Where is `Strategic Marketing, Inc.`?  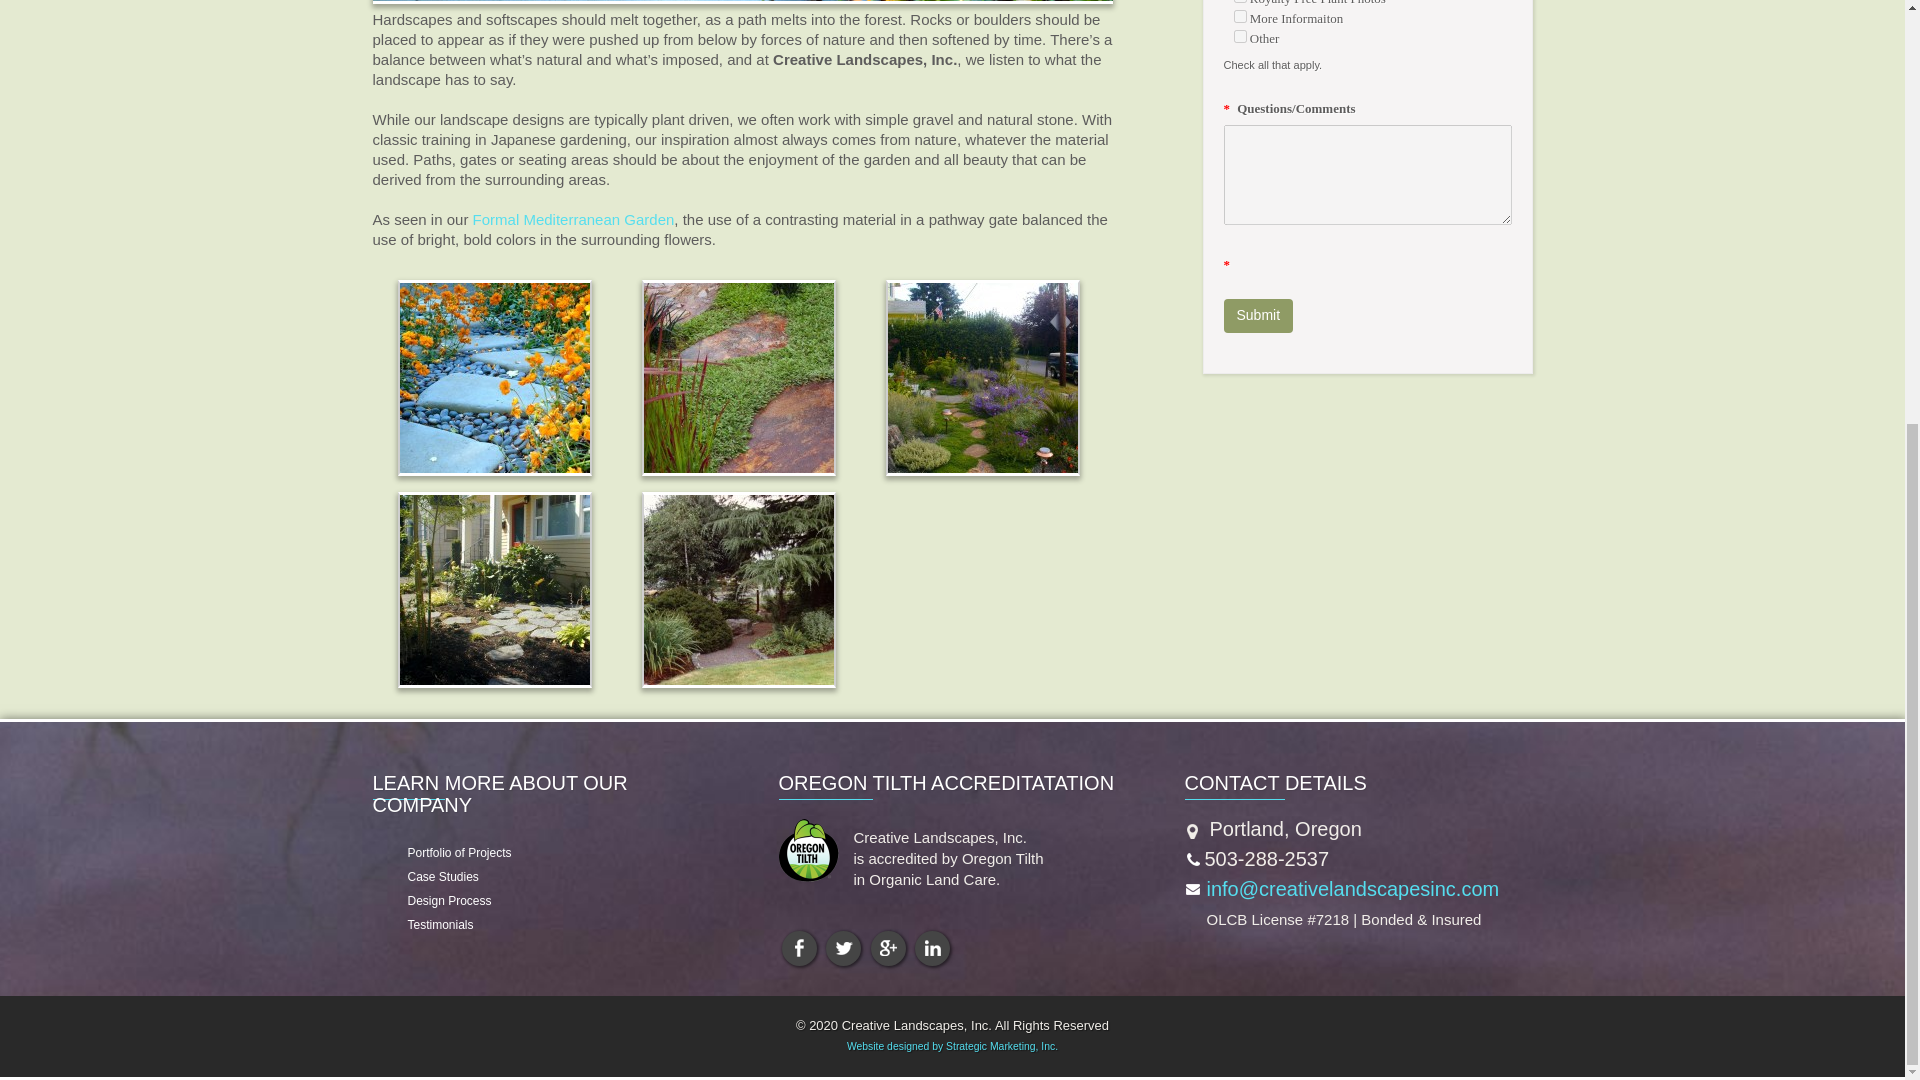
Strategic Marketing, Inc. is located at coordinates (1002, 1046).